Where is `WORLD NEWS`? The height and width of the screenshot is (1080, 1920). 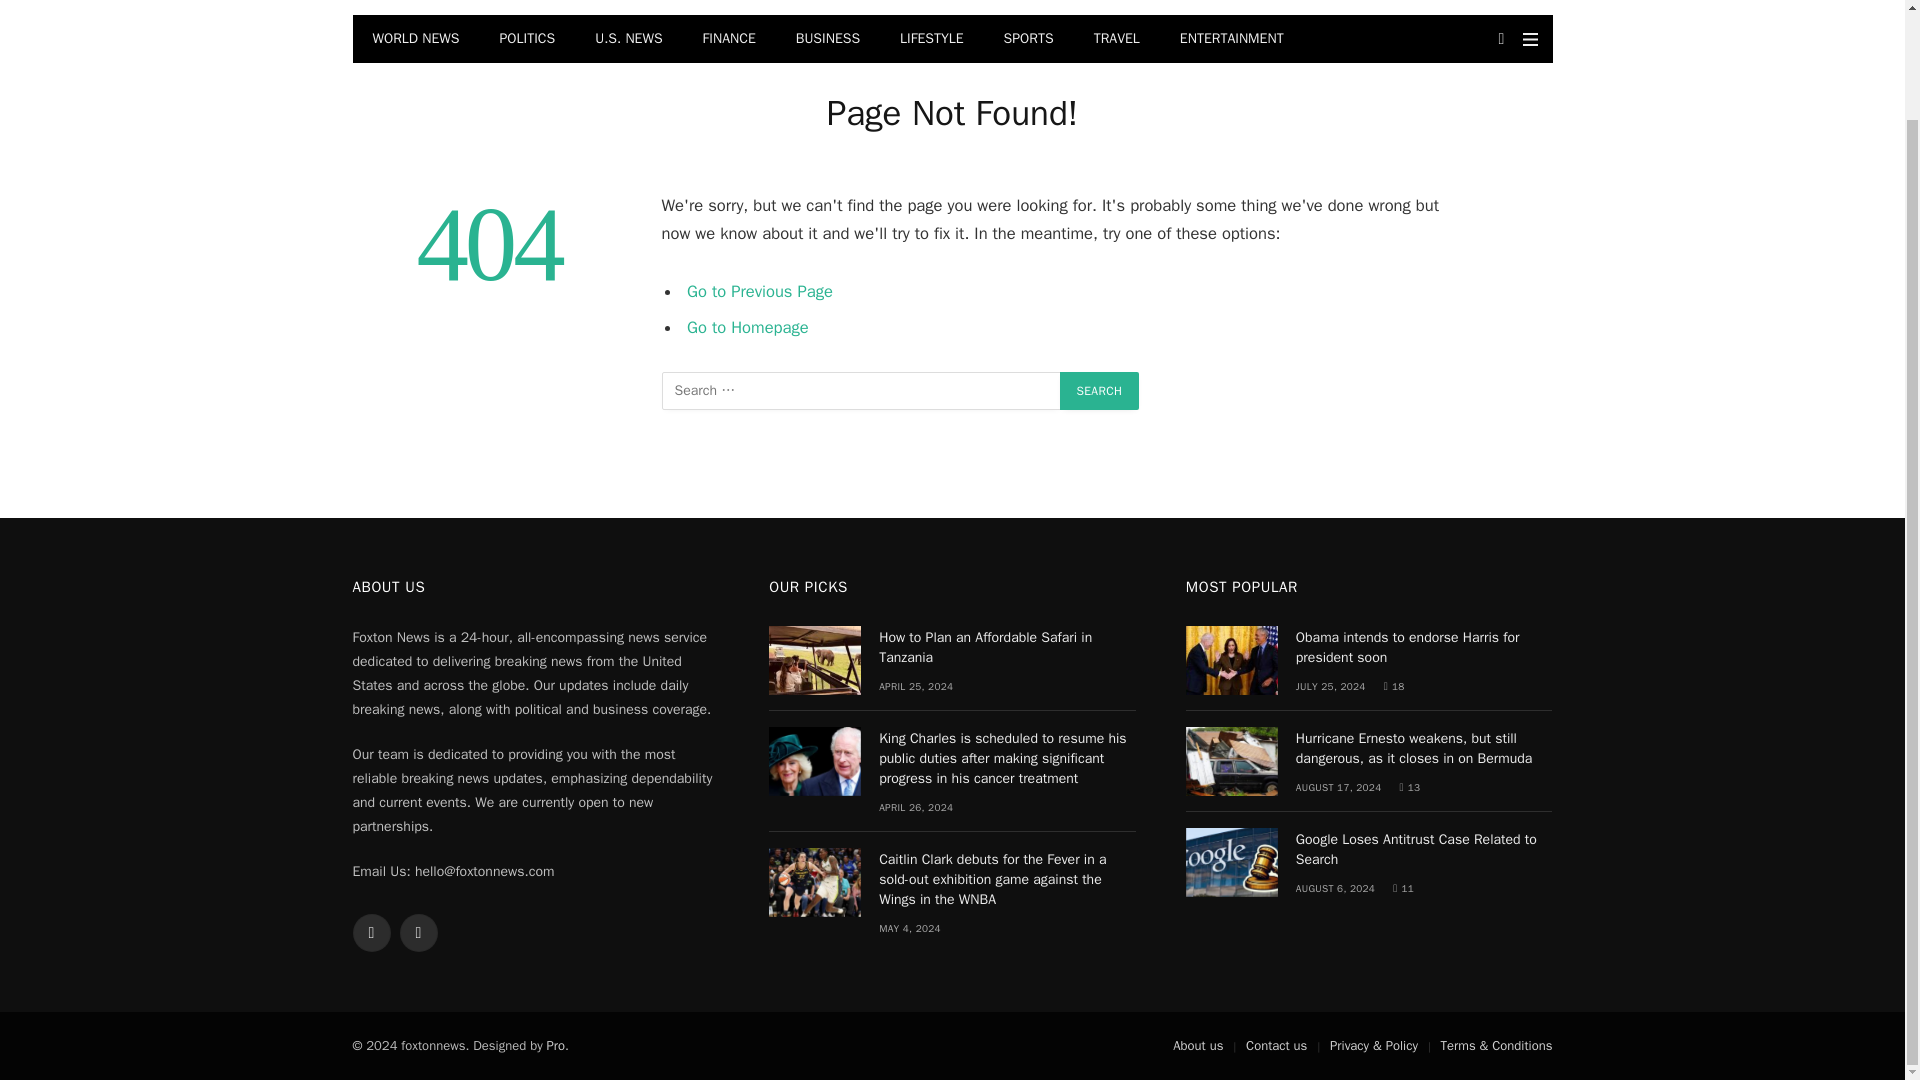
WORLD NEWS is located at coordinates (414, 38).